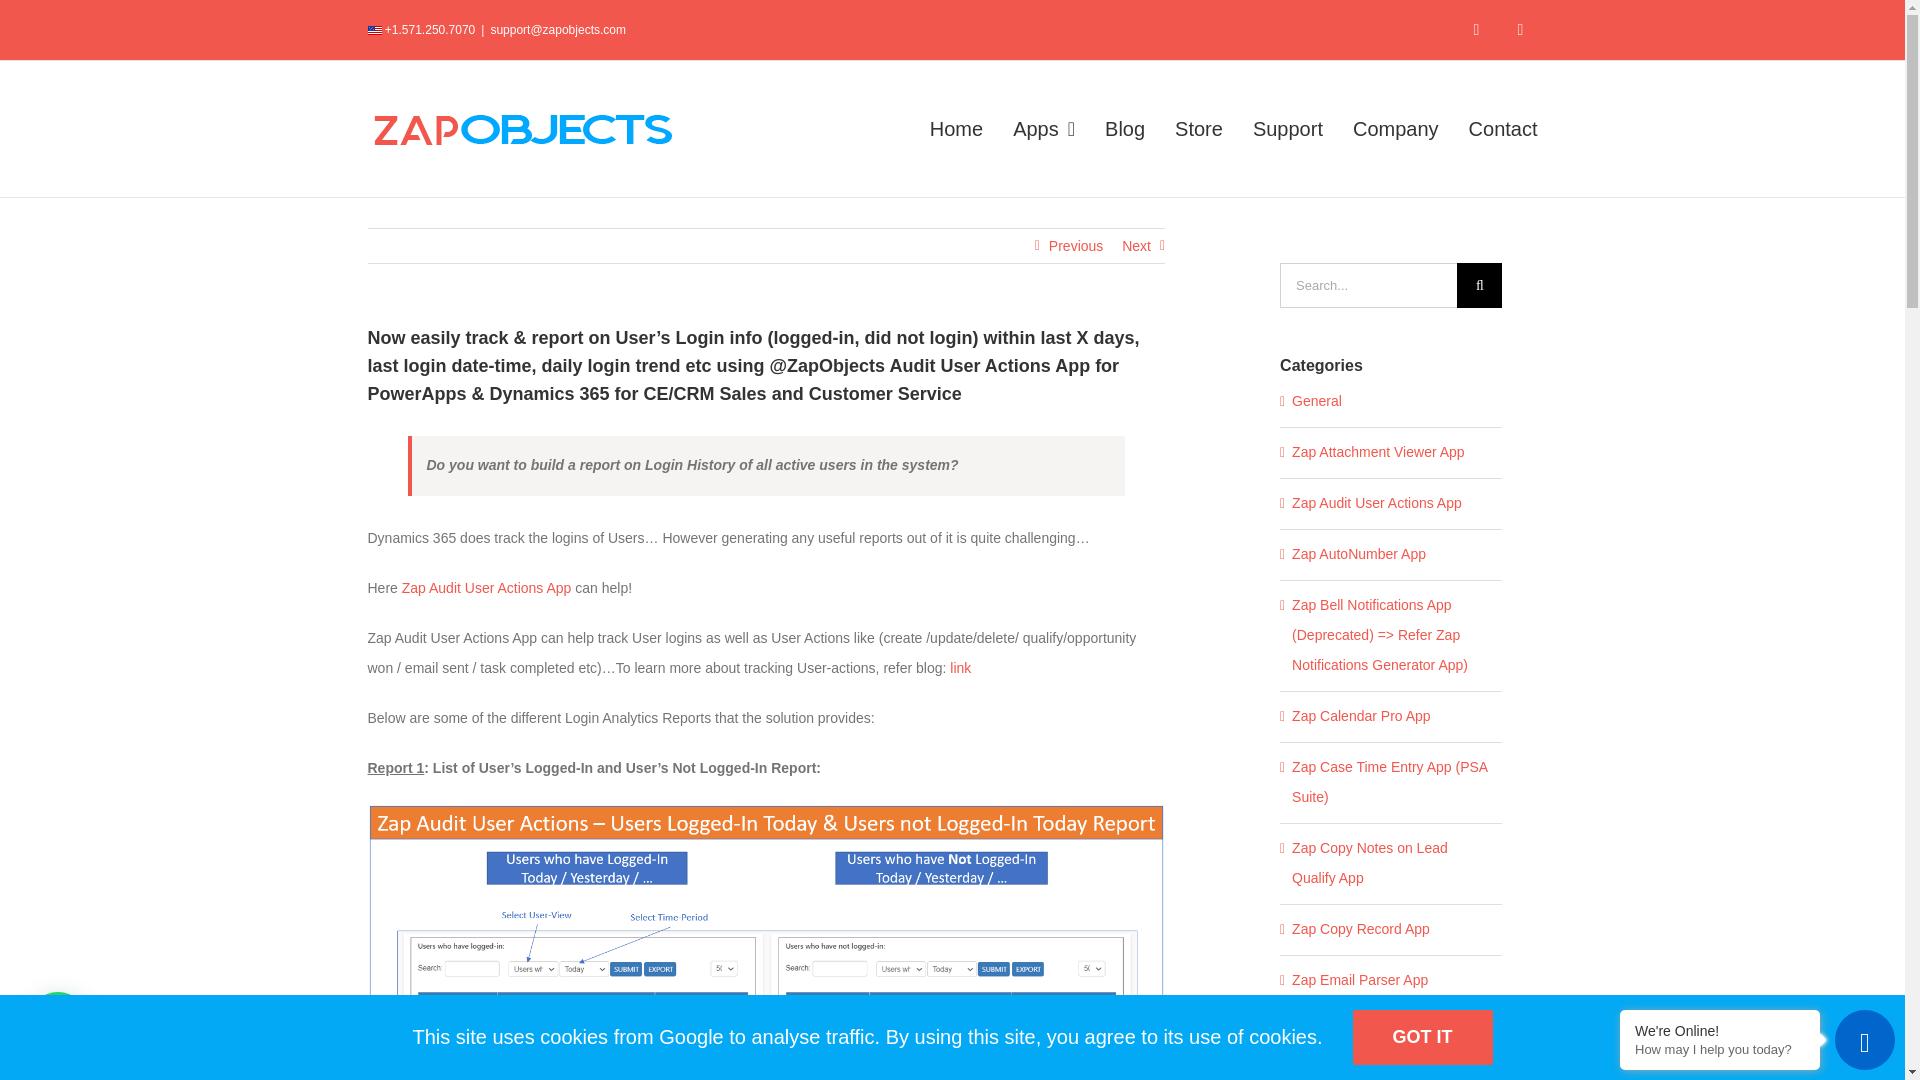 The width and height of the screenshot is (1920, 1080). I want to click on LinkedIn, so click(1520, 30).